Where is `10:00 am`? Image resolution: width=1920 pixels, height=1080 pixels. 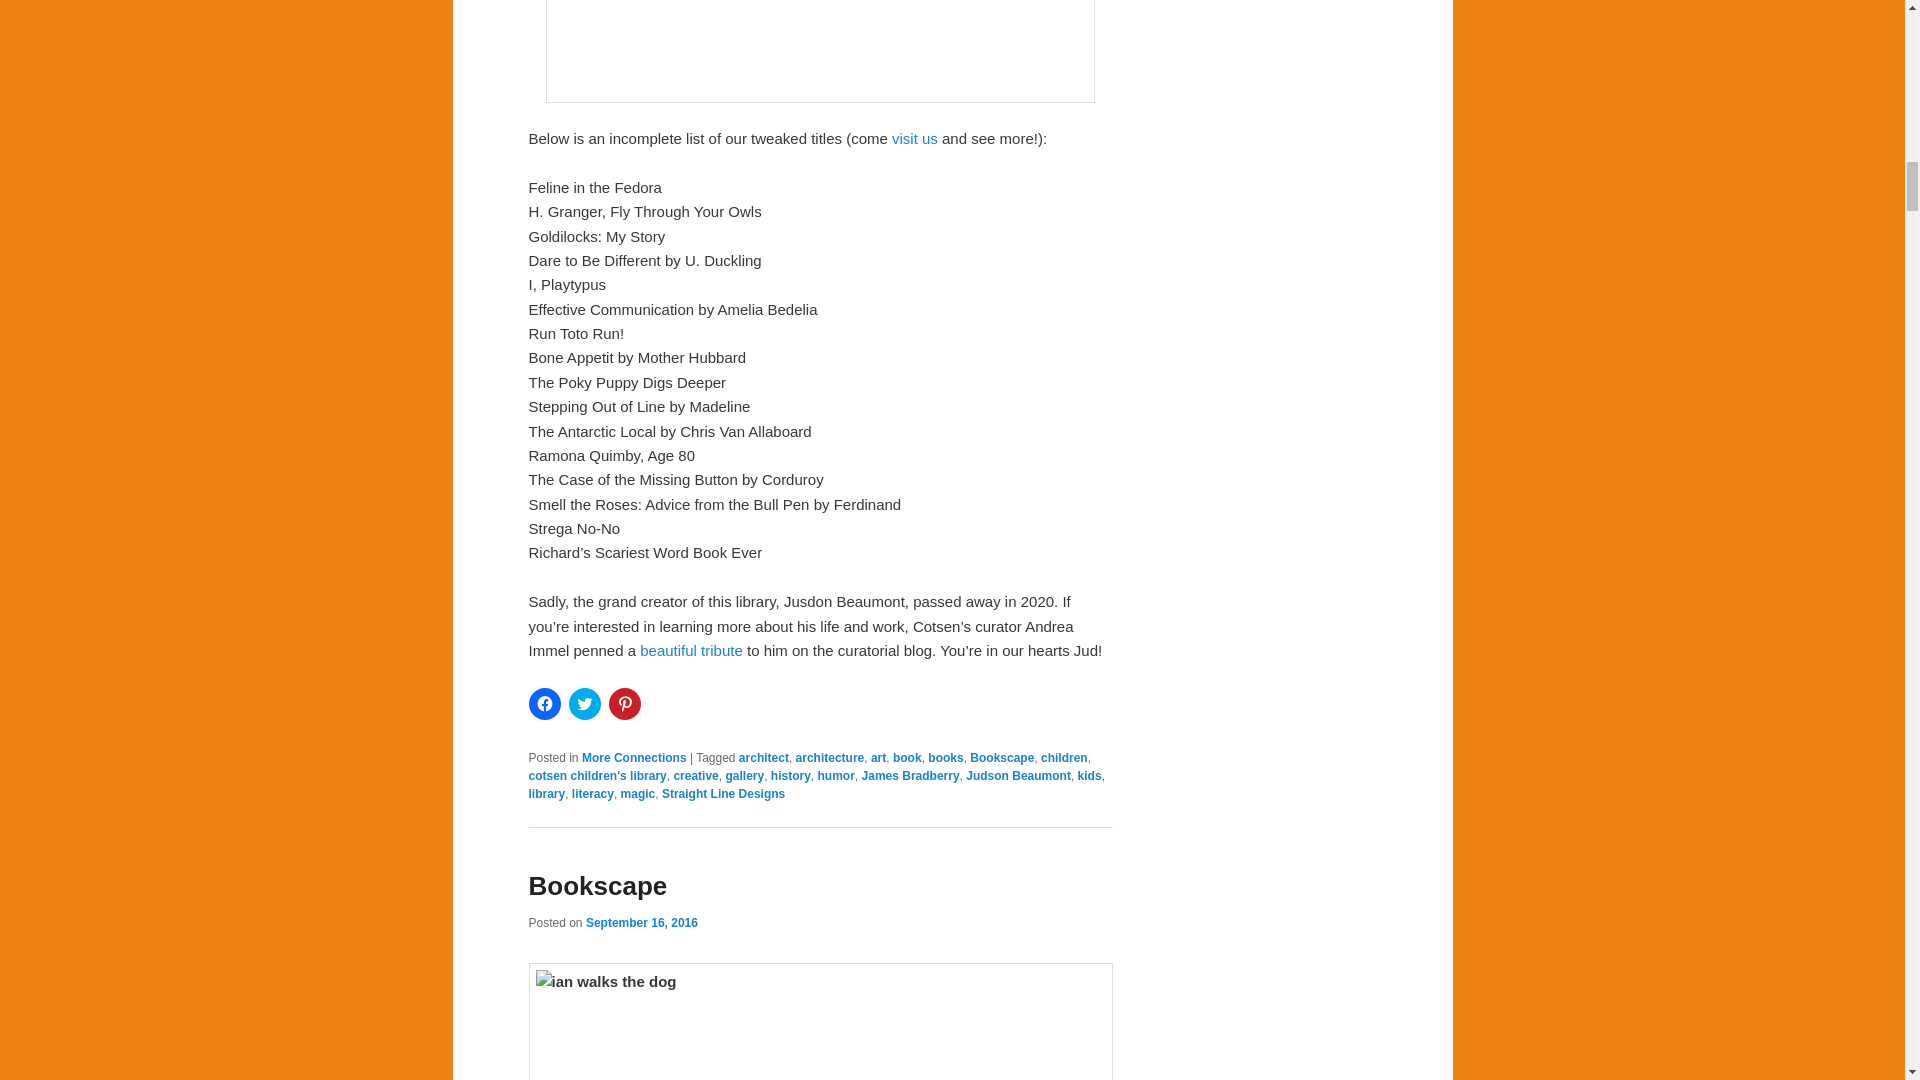
10:00 am is located at coordinates (642, 922).